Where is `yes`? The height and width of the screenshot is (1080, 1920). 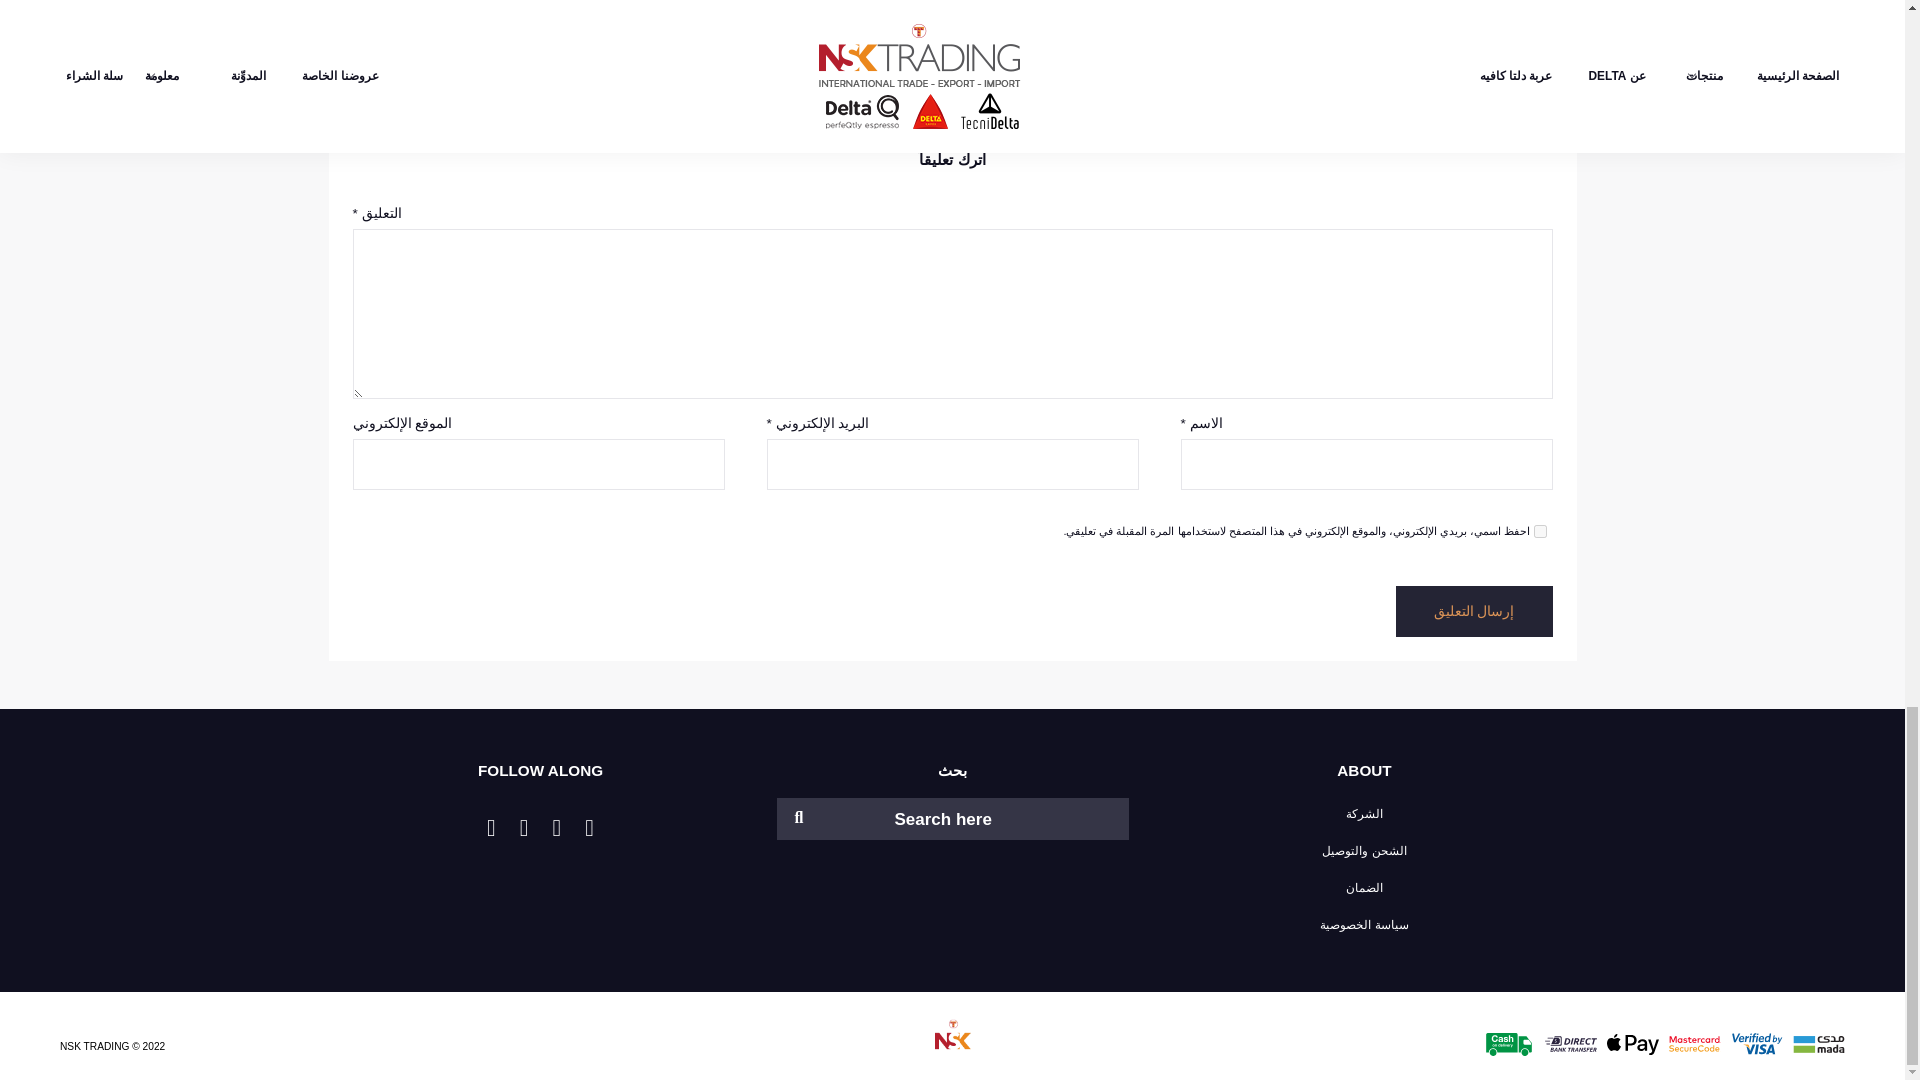 yes is located at coordinates (1540, 530).